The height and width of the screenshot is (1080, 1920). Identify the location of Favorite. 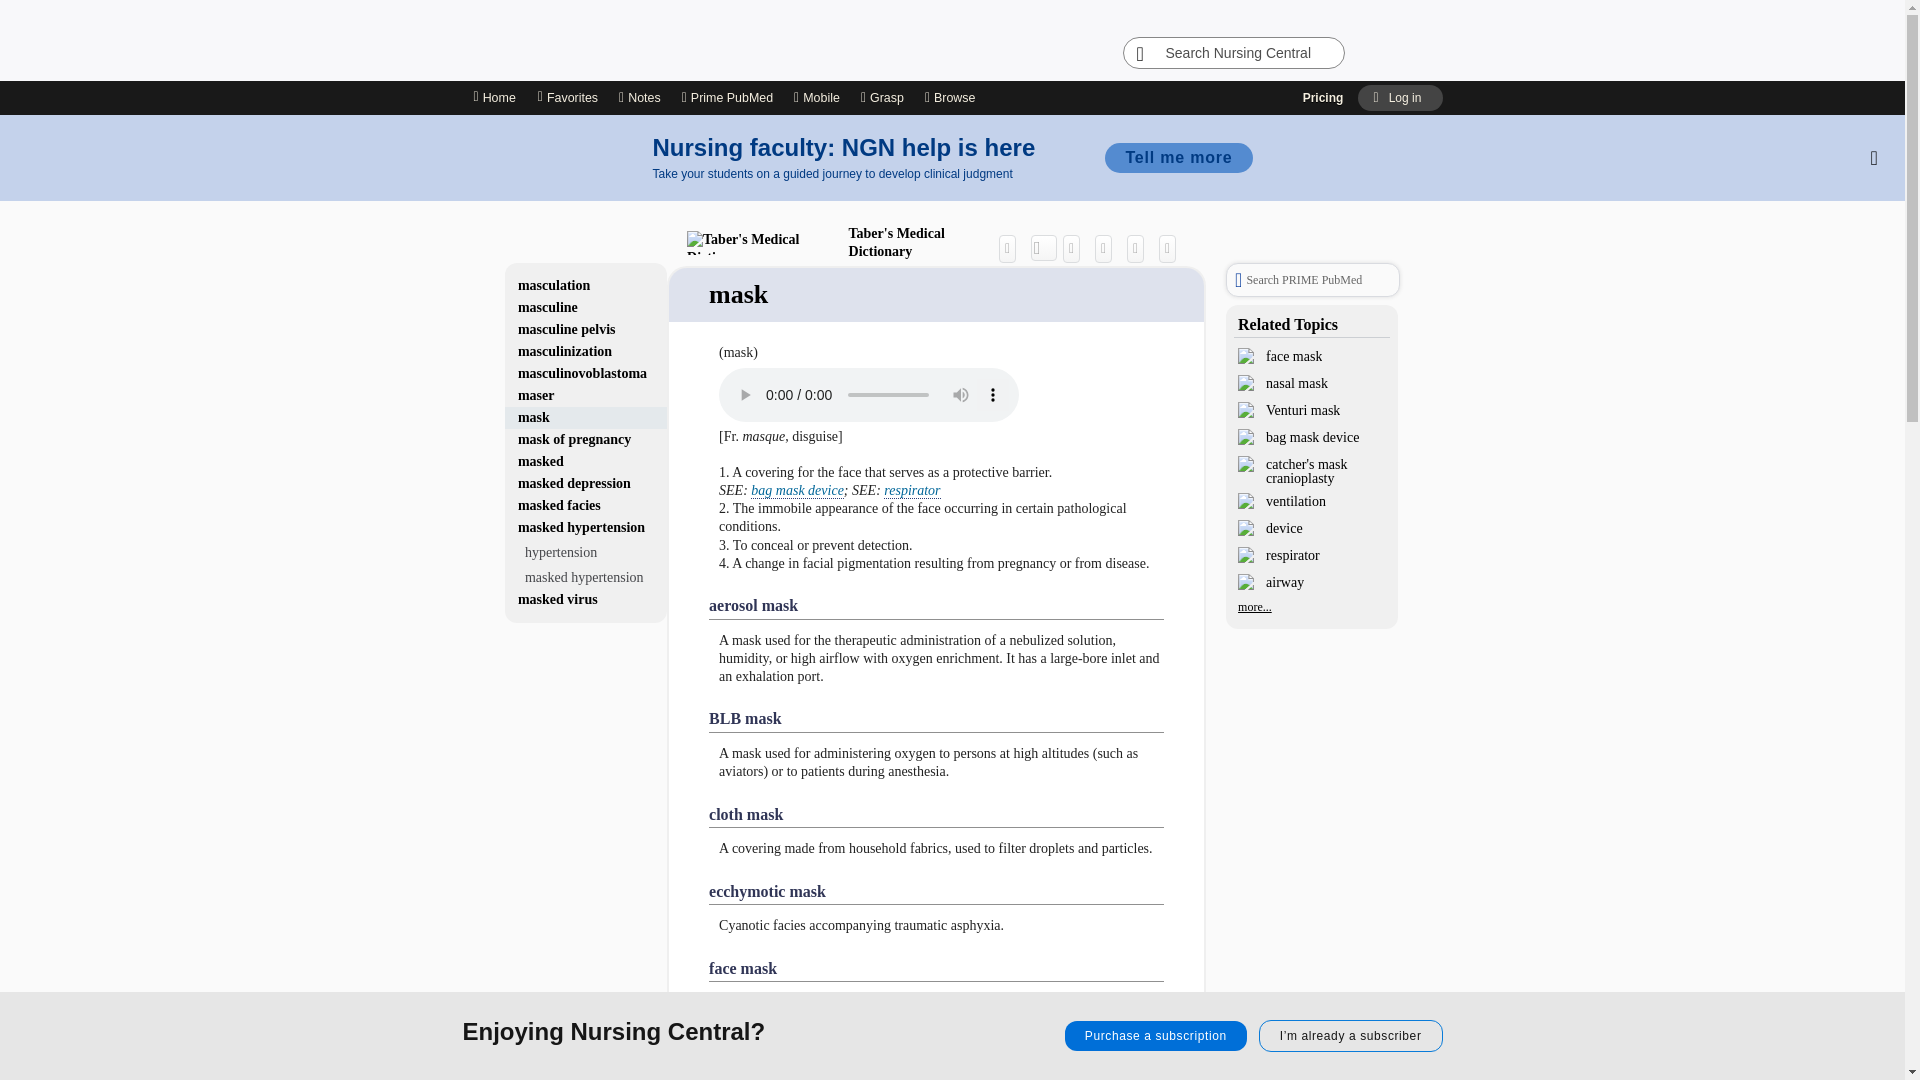
(1140, 248).